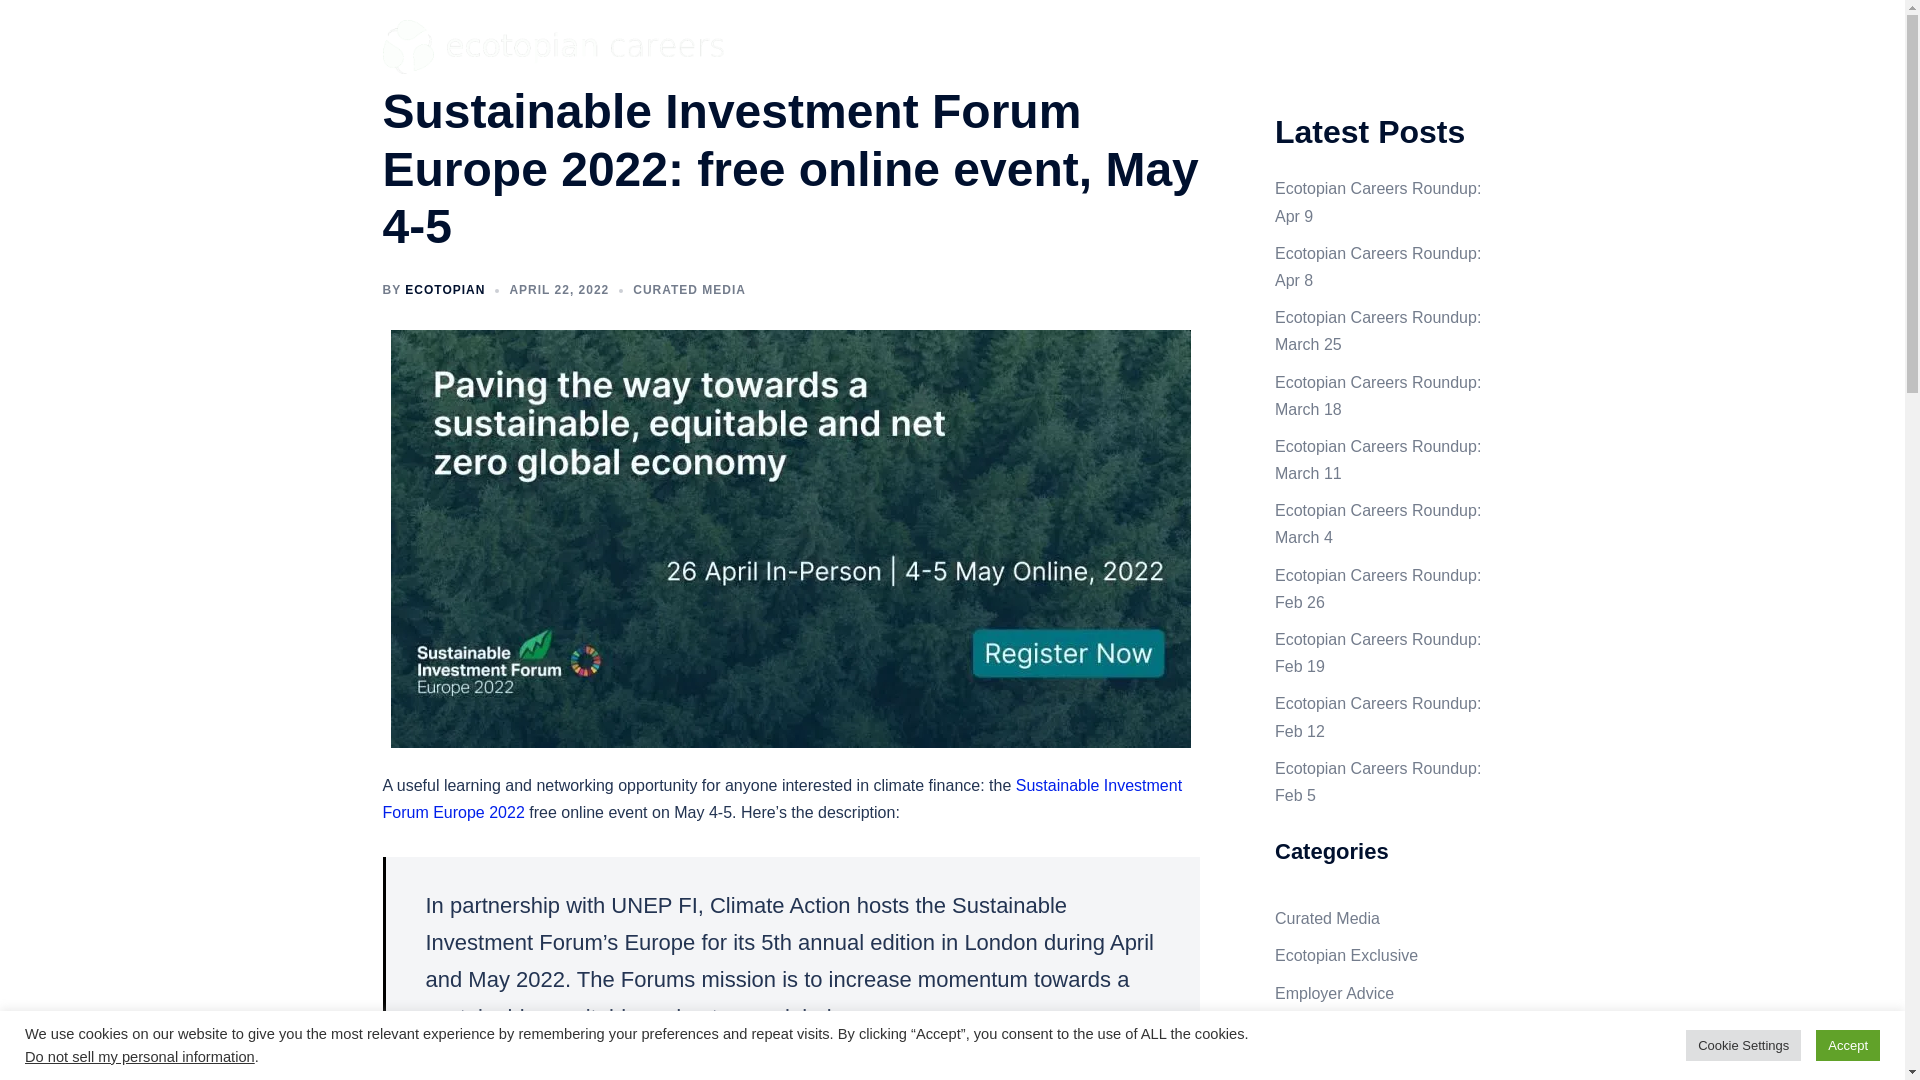  I want to click on Ecotopian Careers Roundup: March 25, so click(1377, 330).